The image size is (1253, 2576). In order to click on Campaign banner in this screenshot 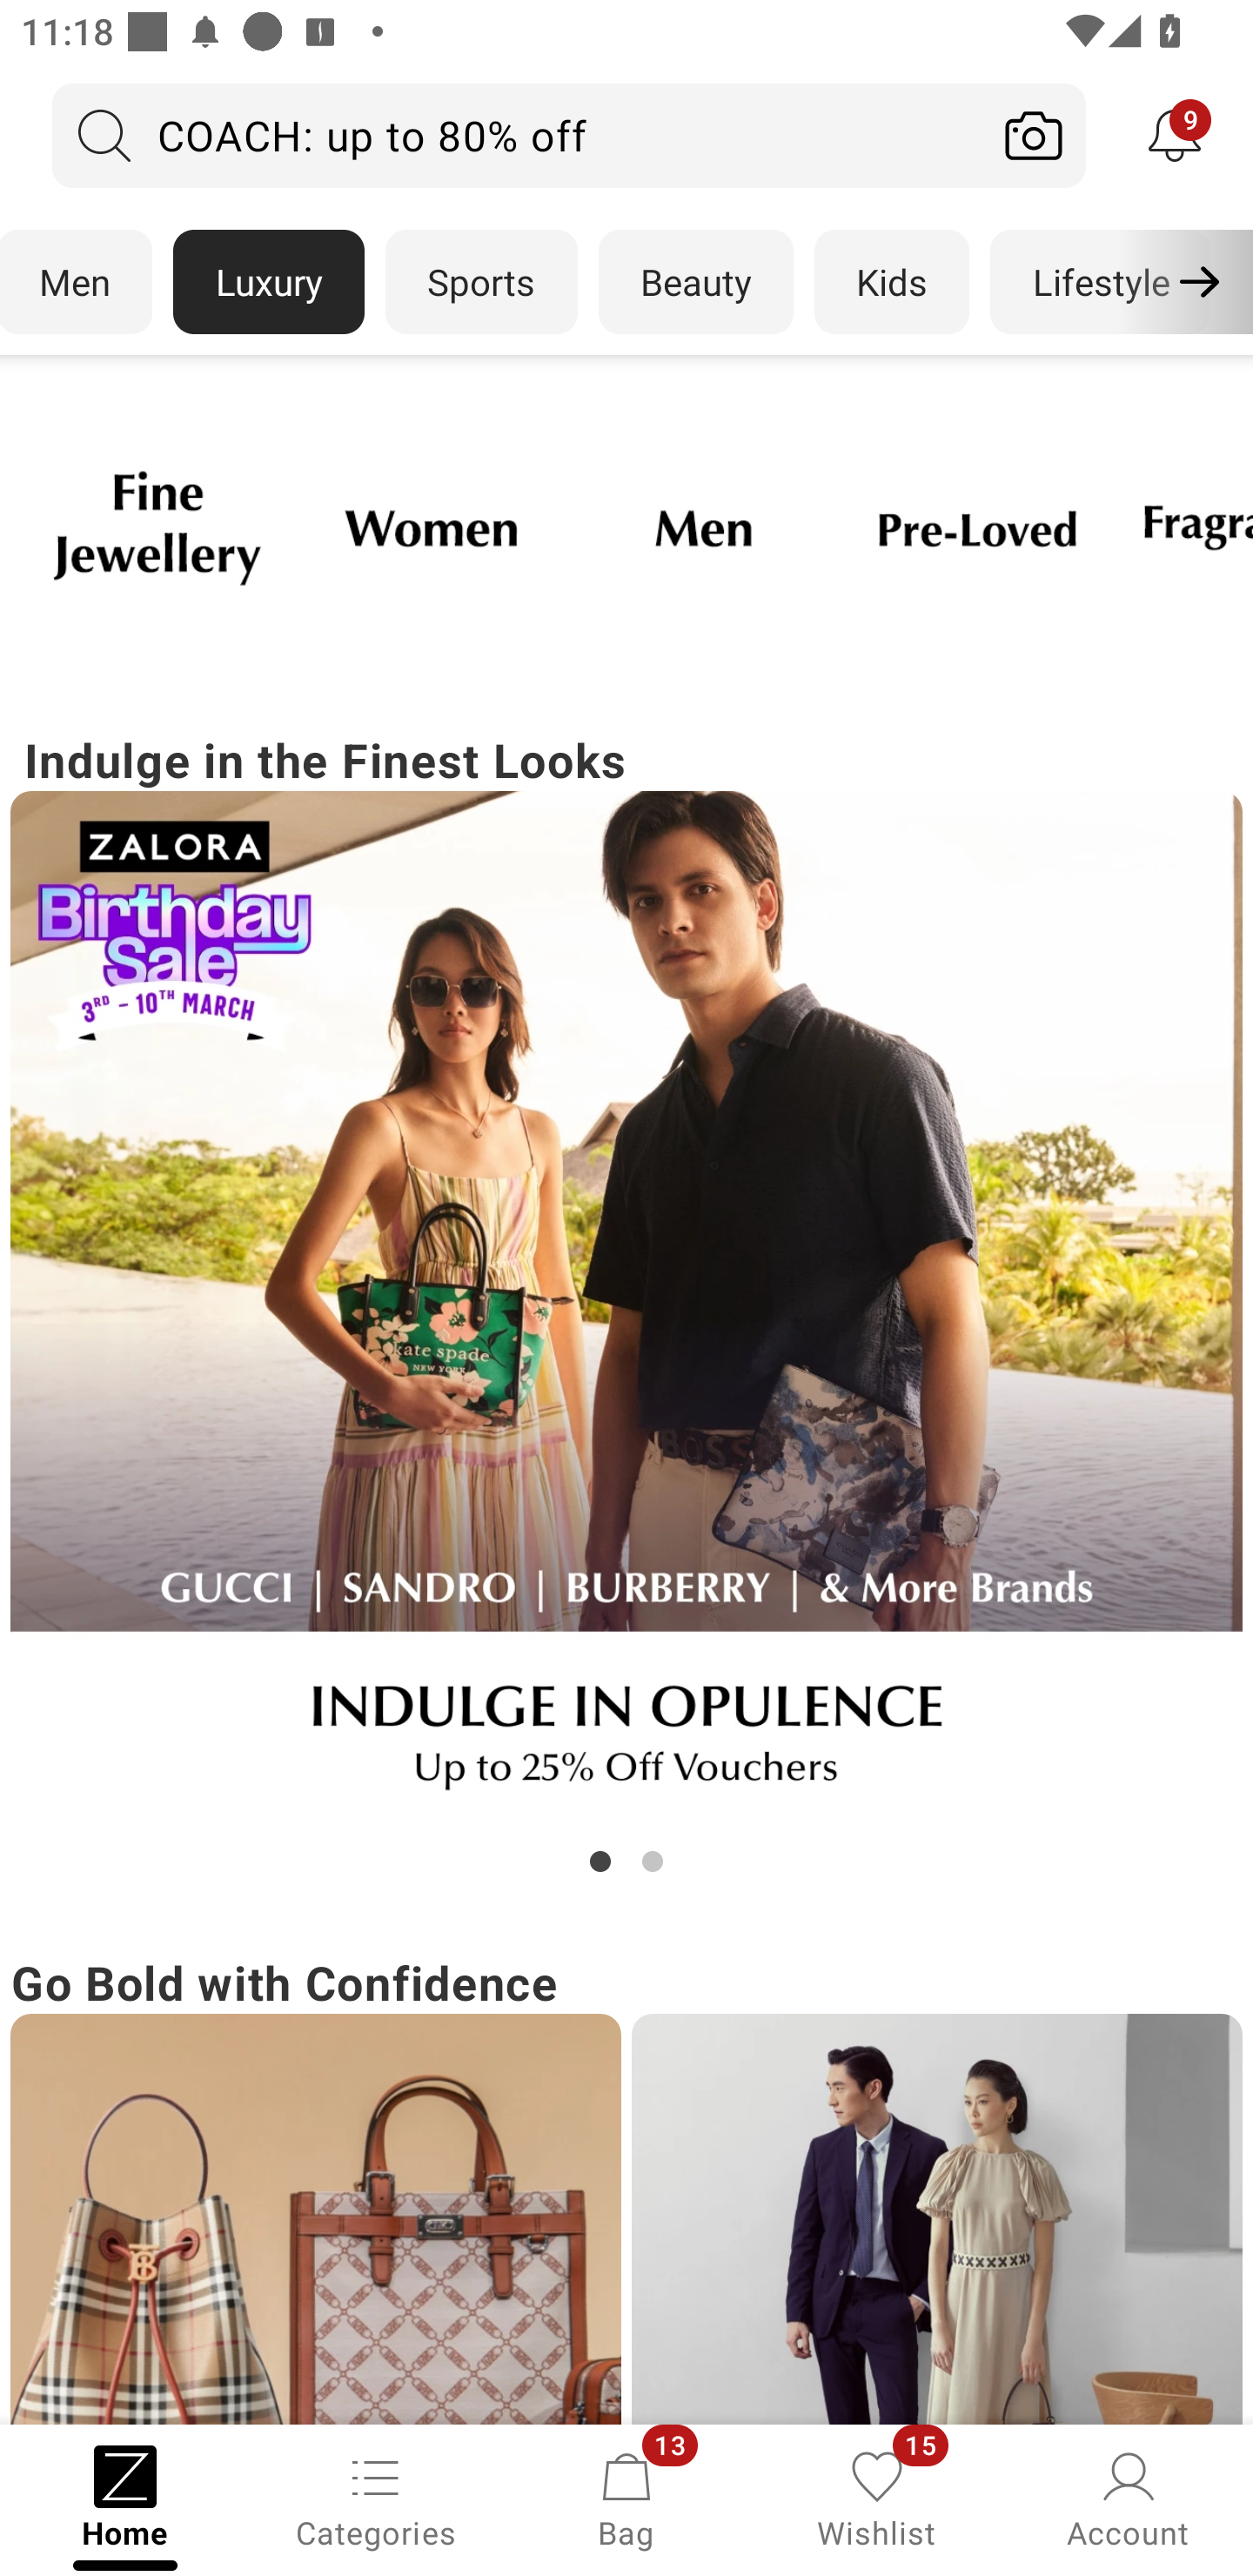, I will do `click(157, 527)`.